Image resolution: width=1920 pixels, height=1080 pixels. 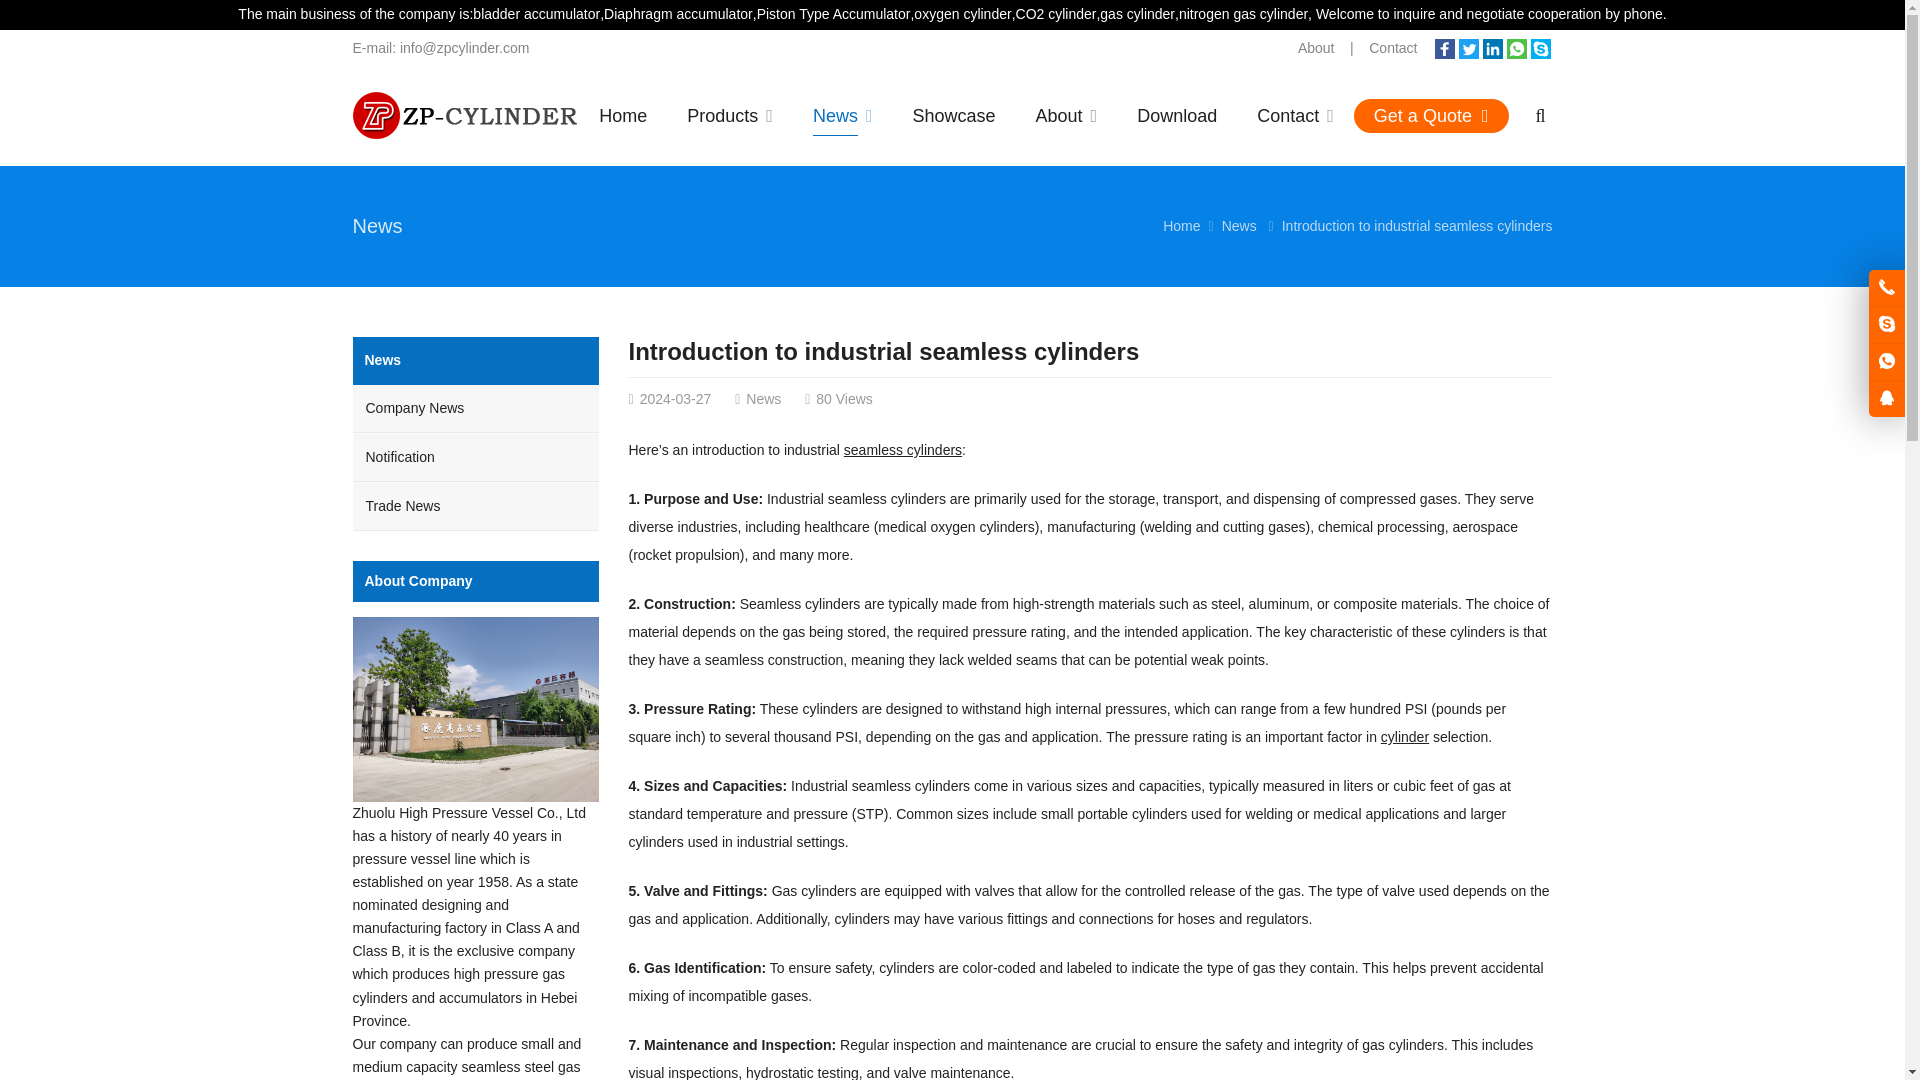 What do you see at coordinates (833, 14) in the screenshot?
I see `Piston Type Accumulator` at bounding box center [833, 14].